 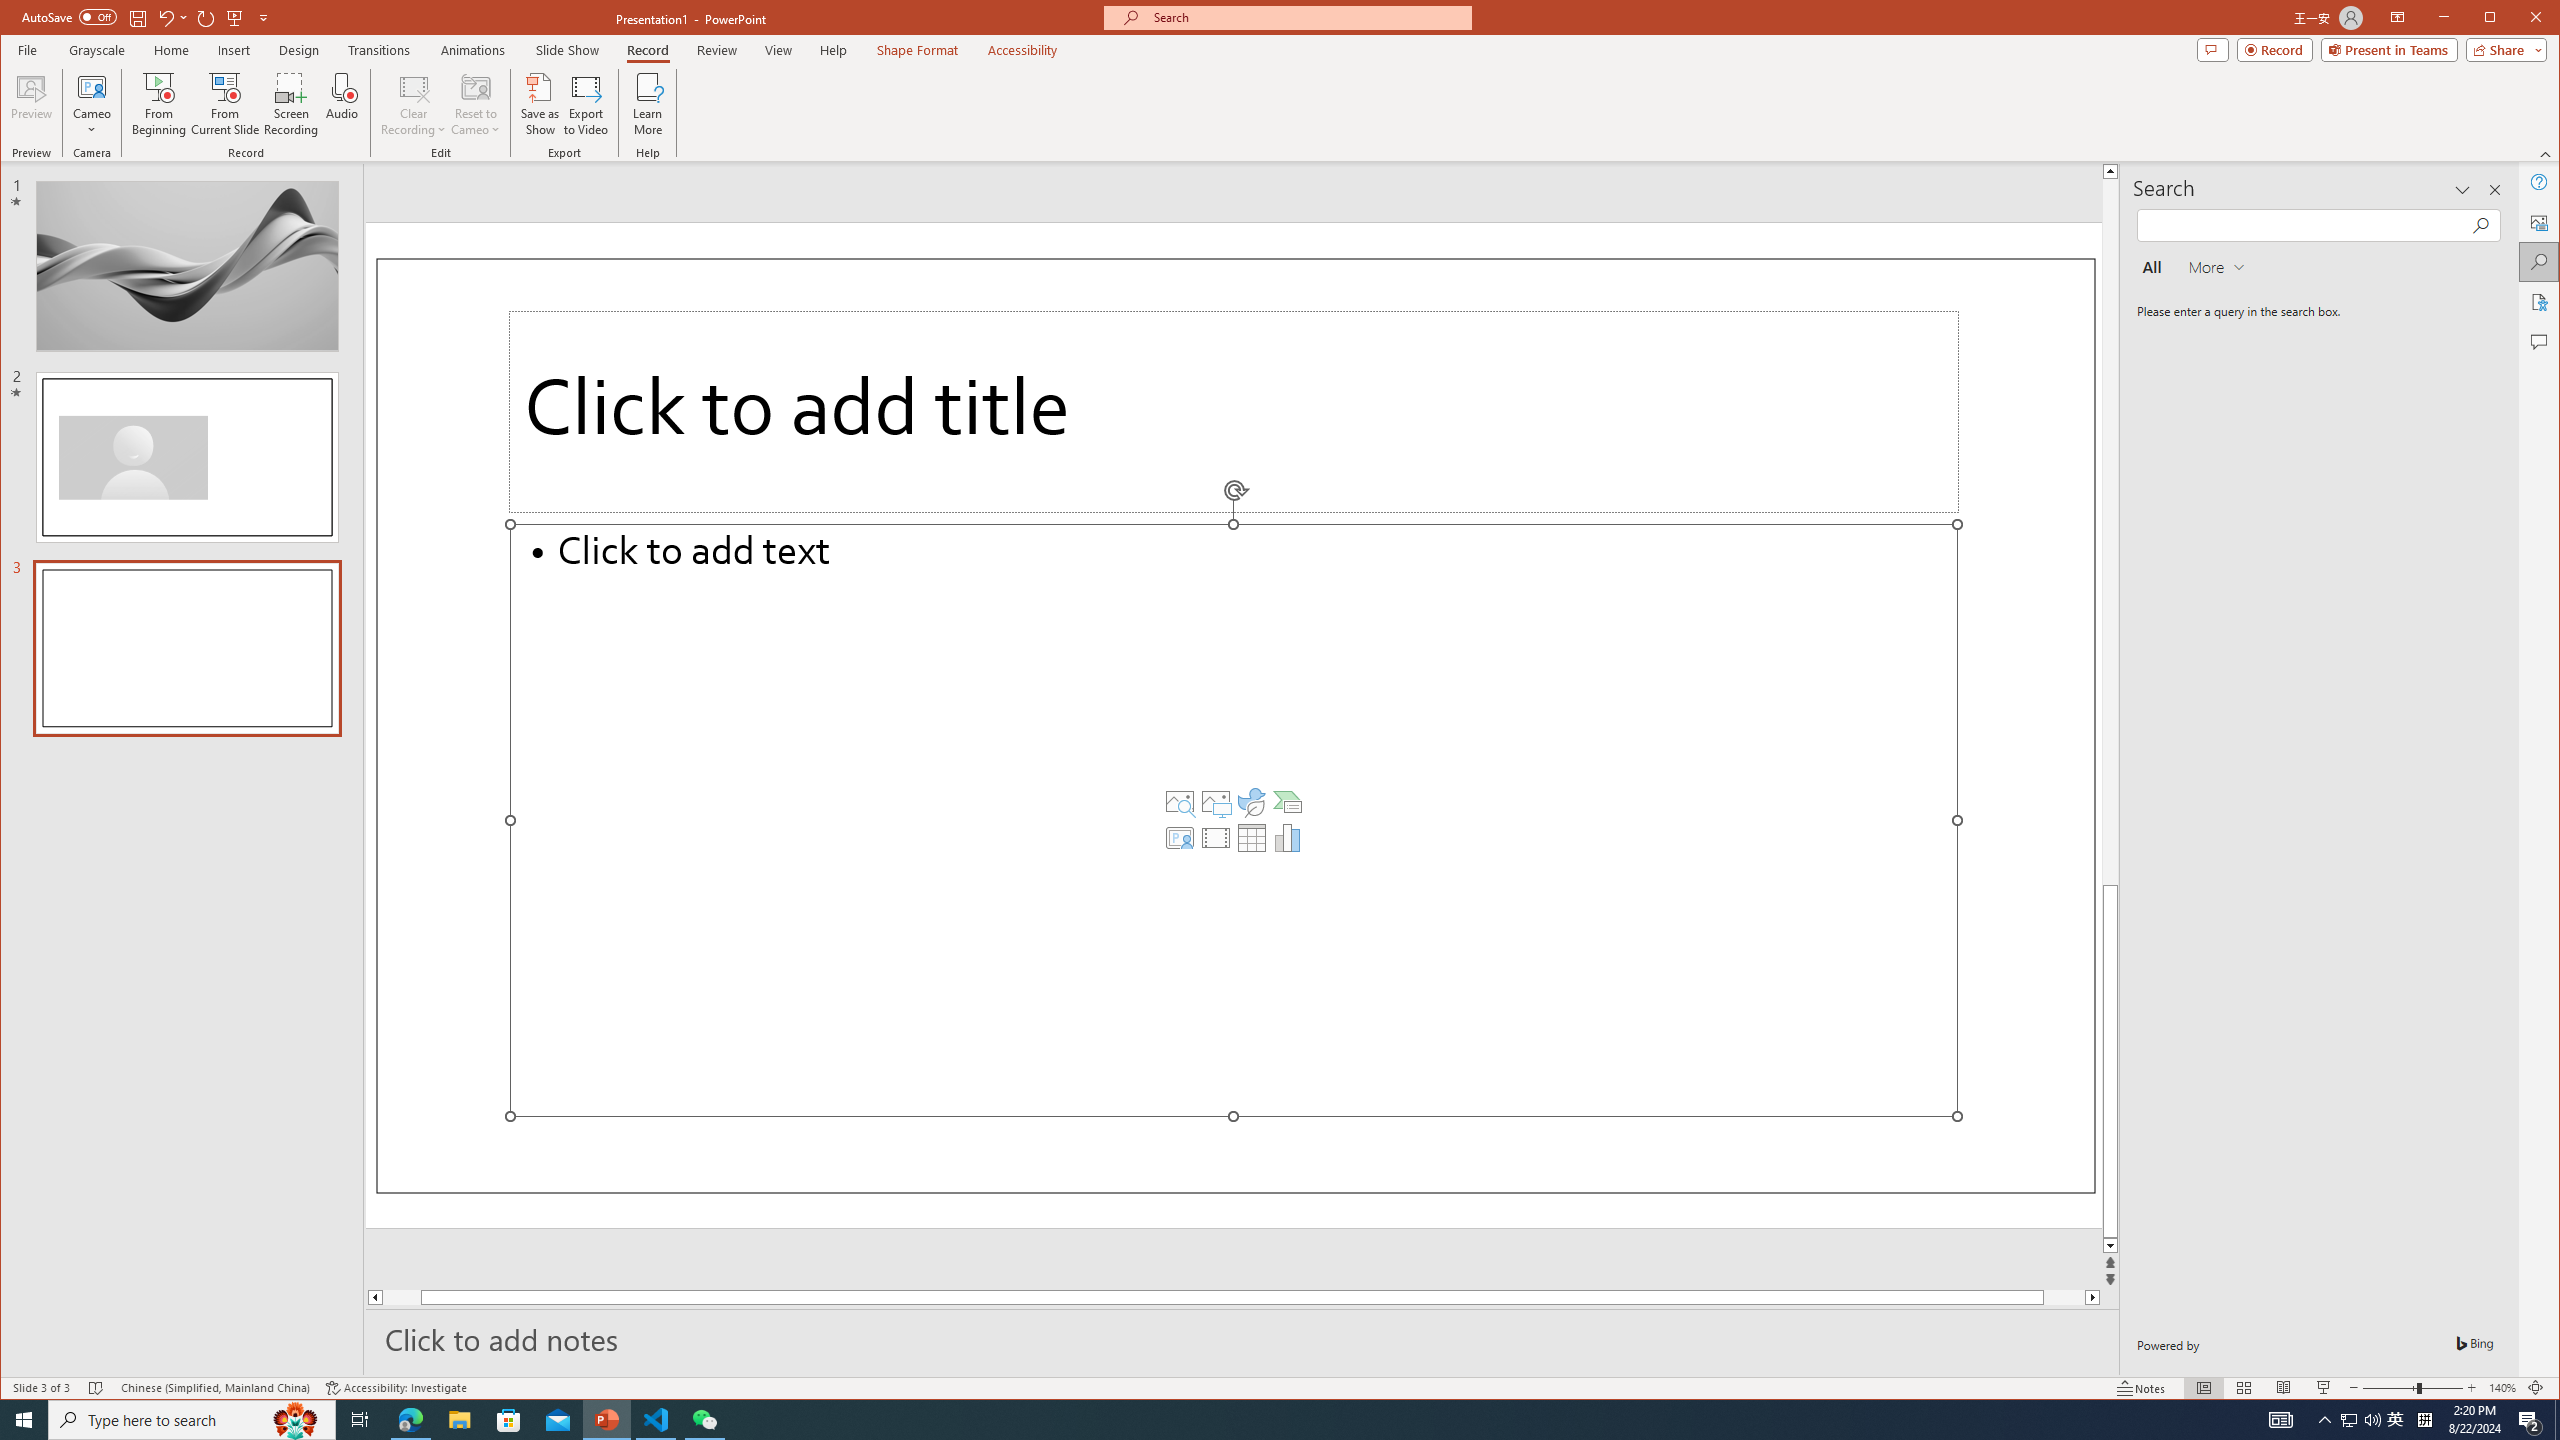 I want to click on Zoom 140%, so click(x=2502, y=1388).